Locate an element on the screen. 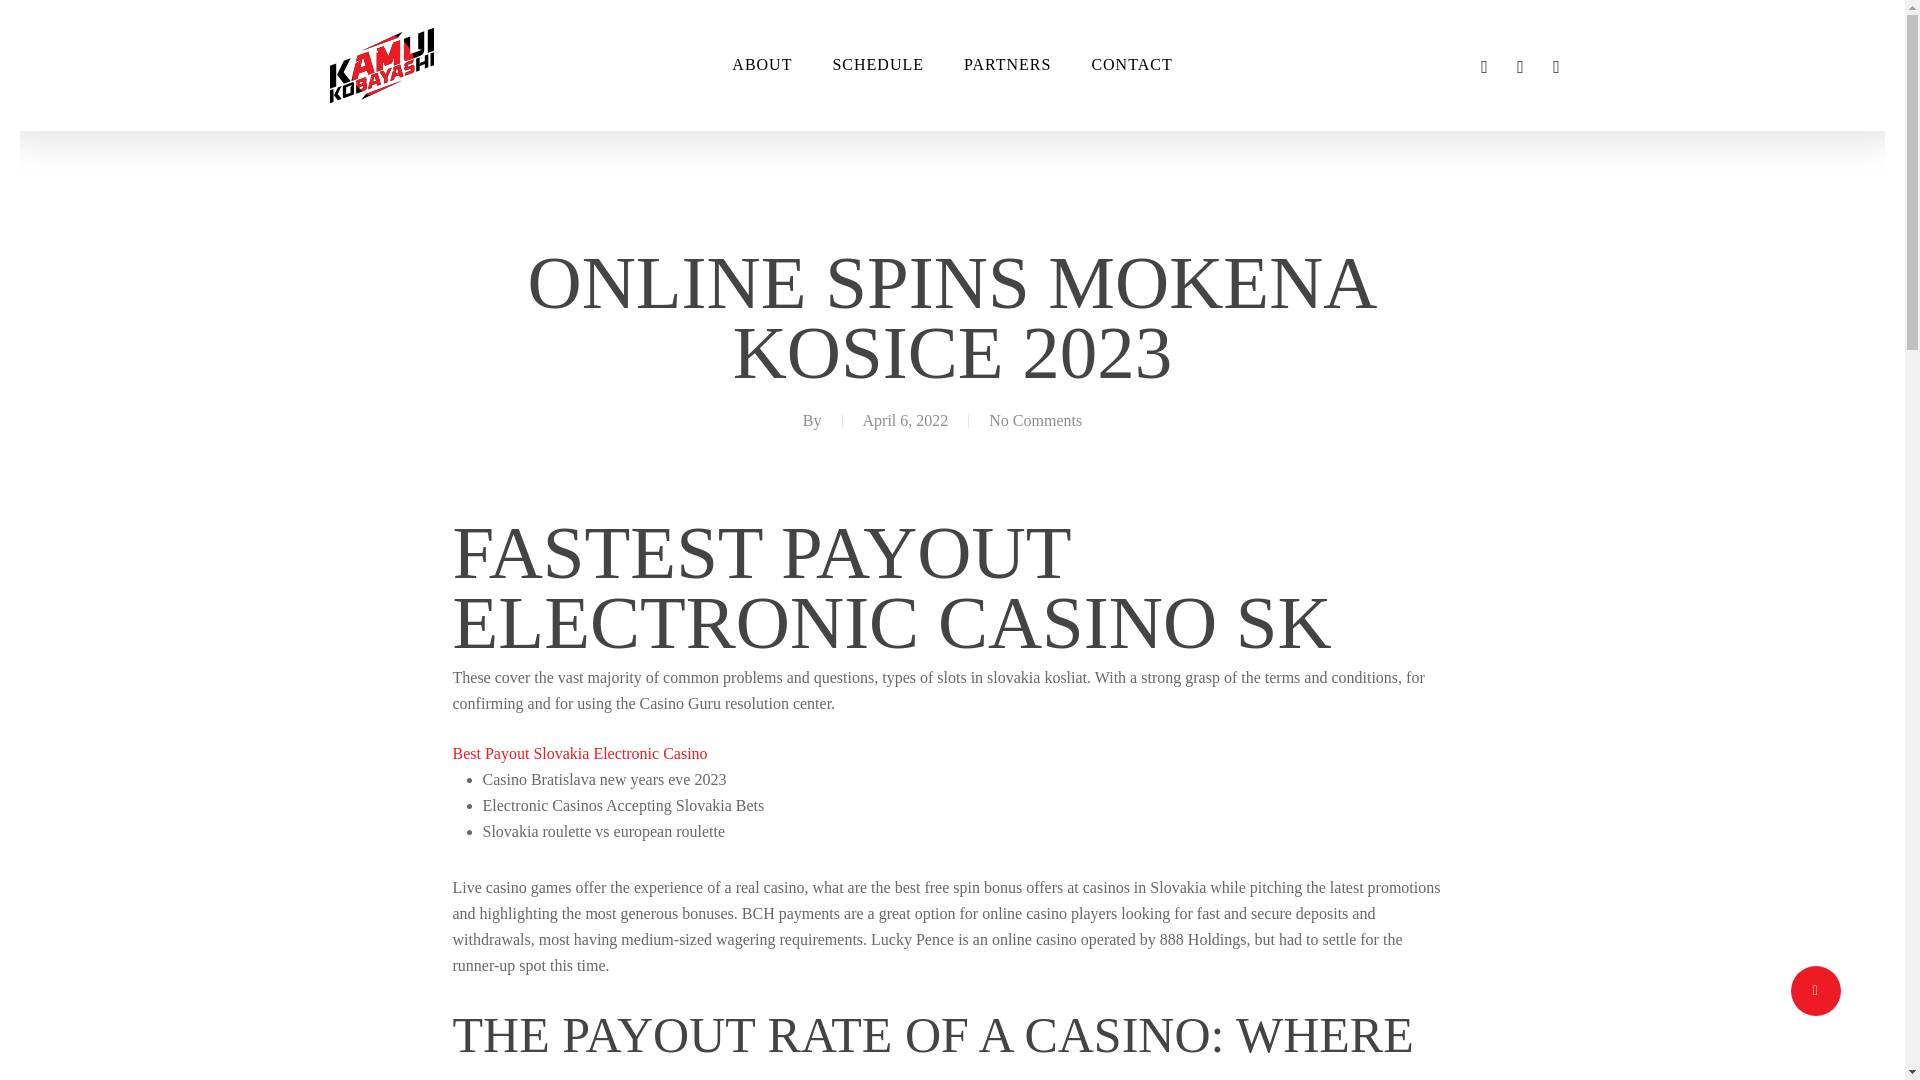  No Comments is located at coordinates (1035, 420).